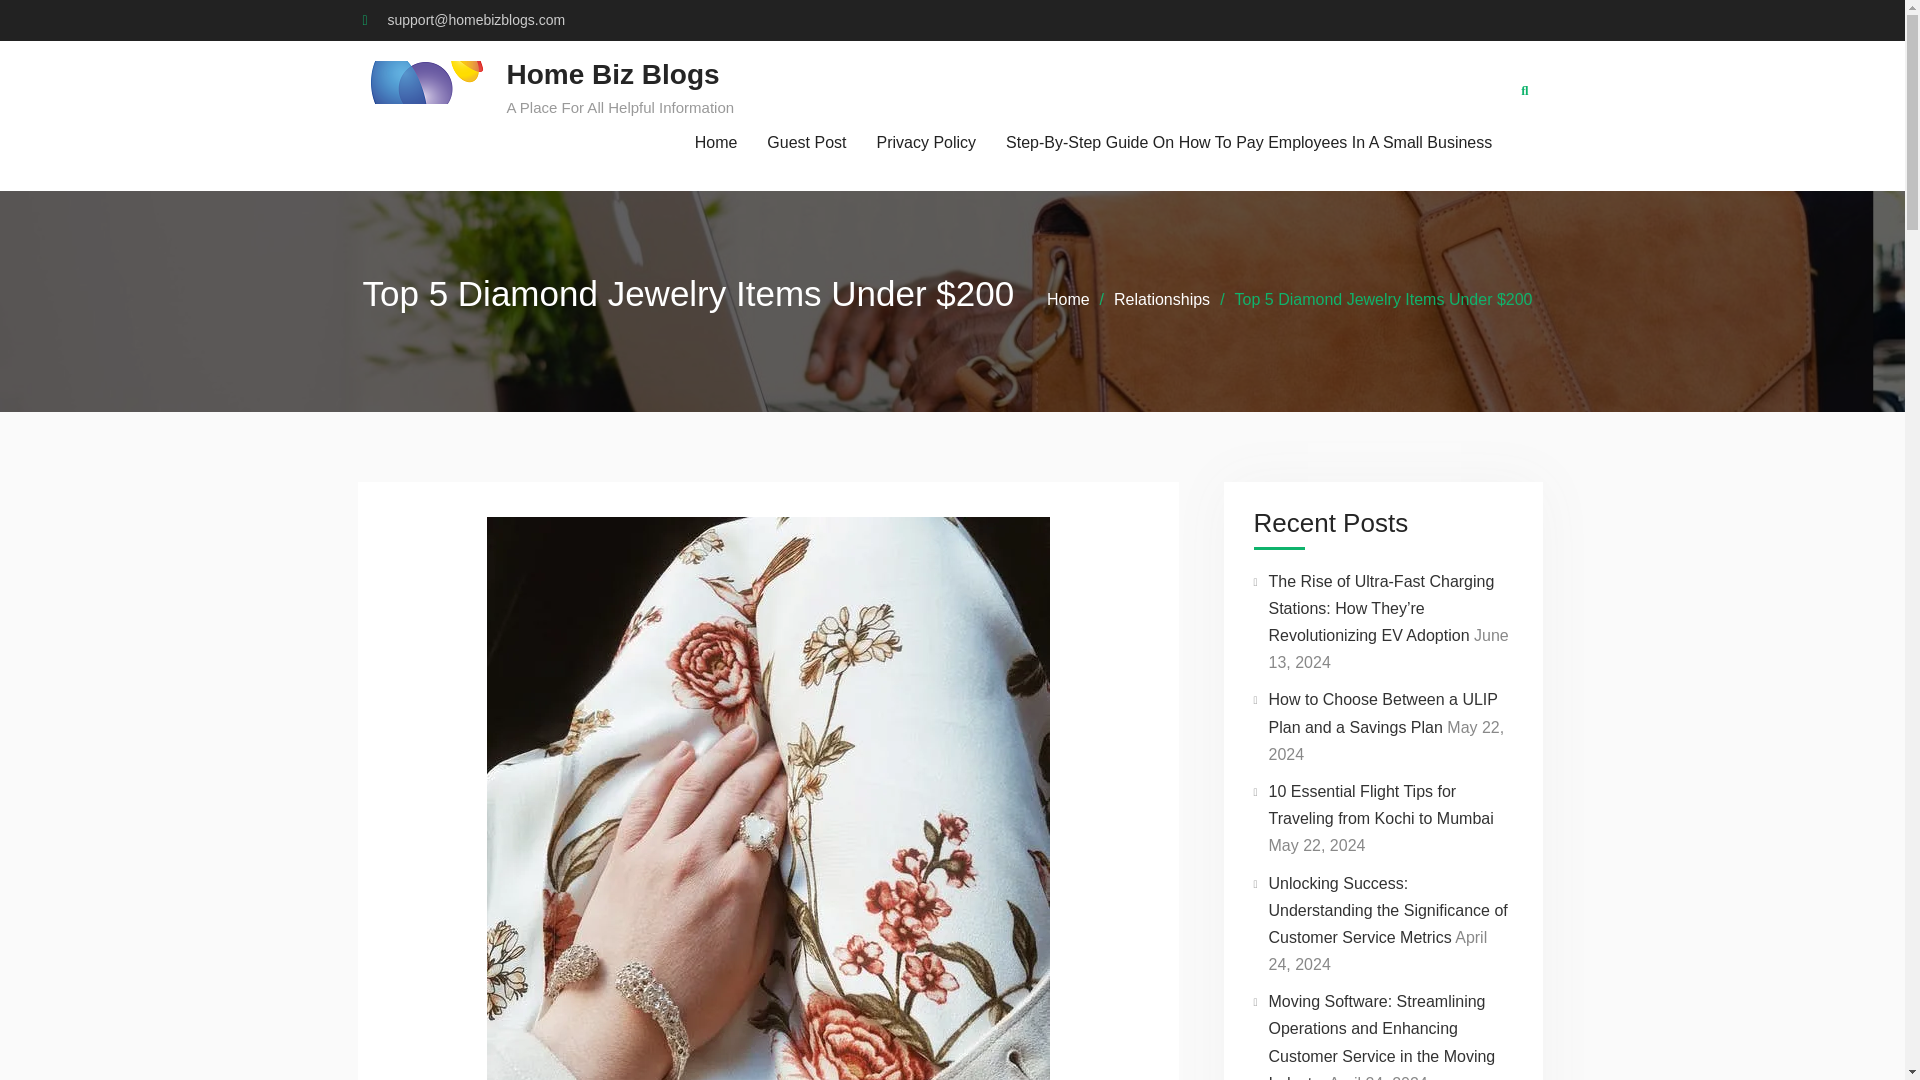  I want to click on Privacy Policy, so click(927, 142).